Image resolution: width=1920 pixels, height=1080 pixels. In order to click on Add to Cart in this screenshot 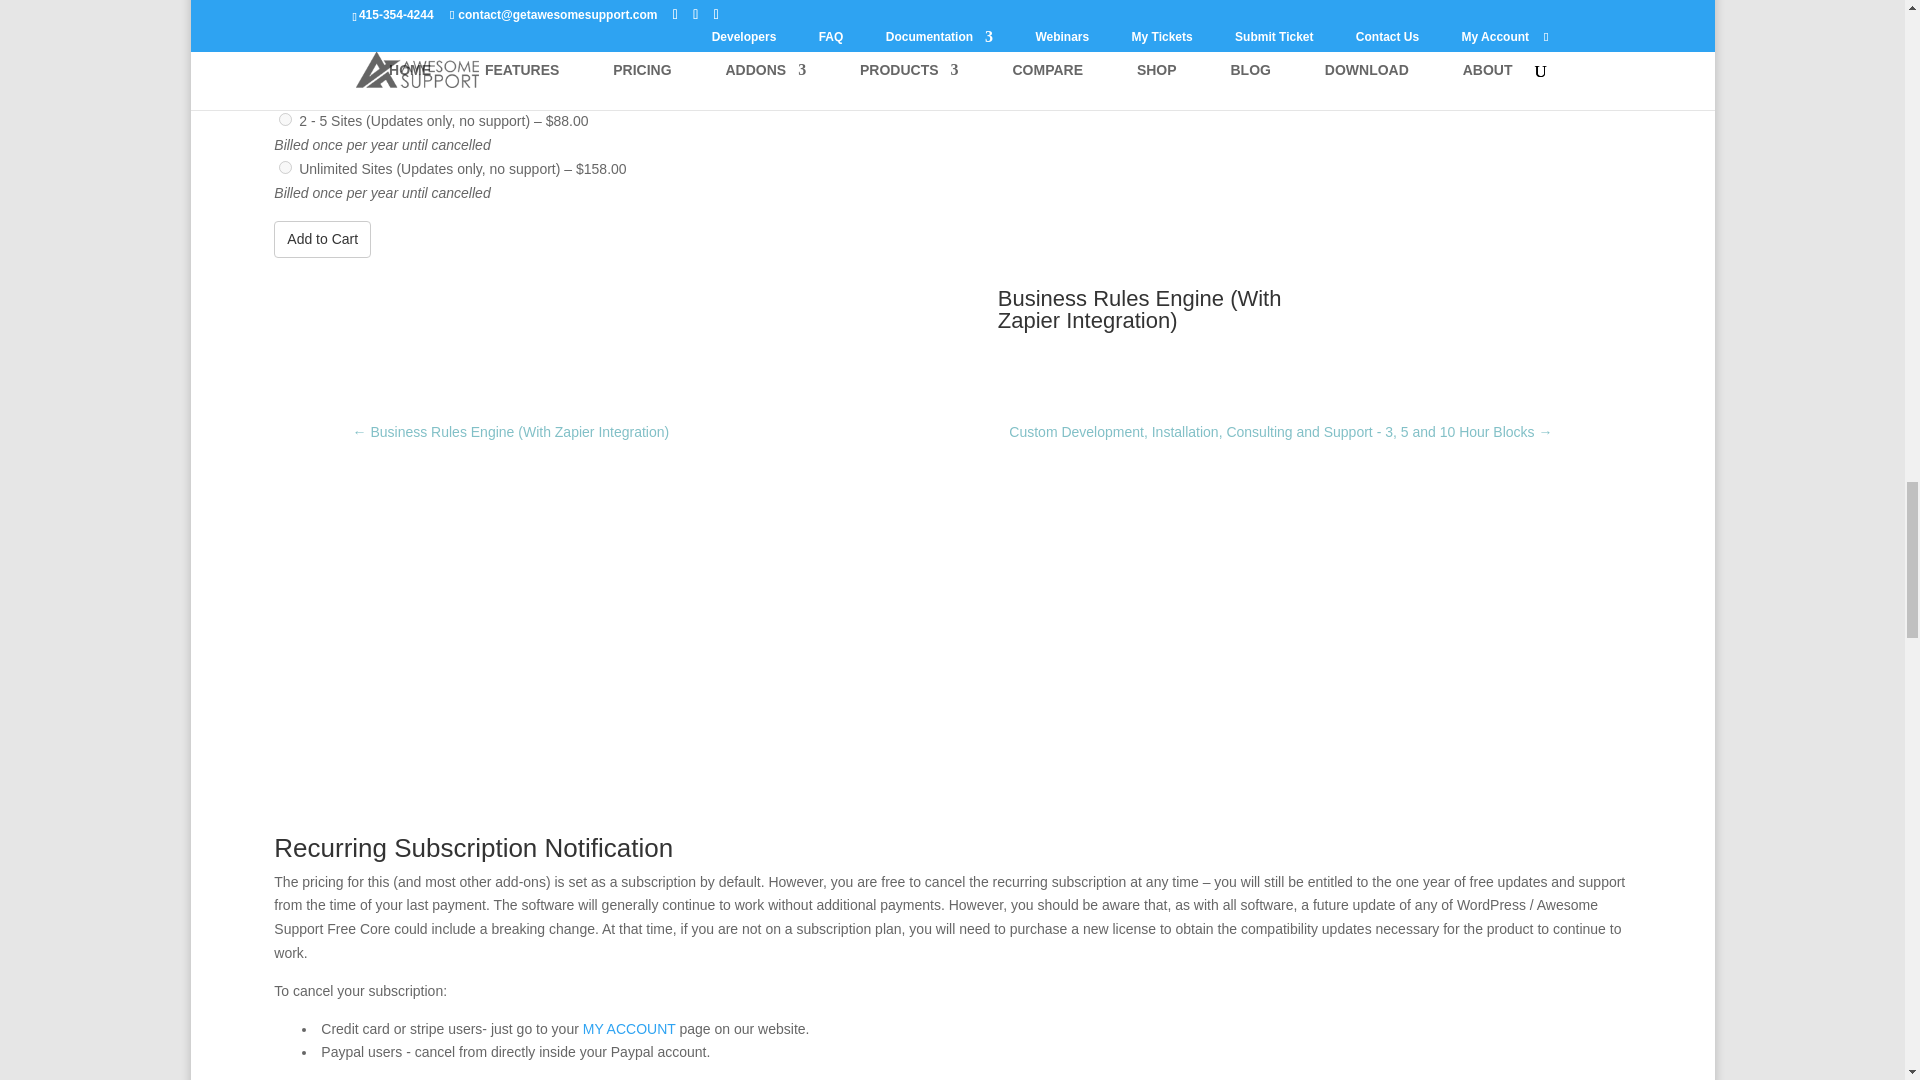, I will do `click(322, 240)`.